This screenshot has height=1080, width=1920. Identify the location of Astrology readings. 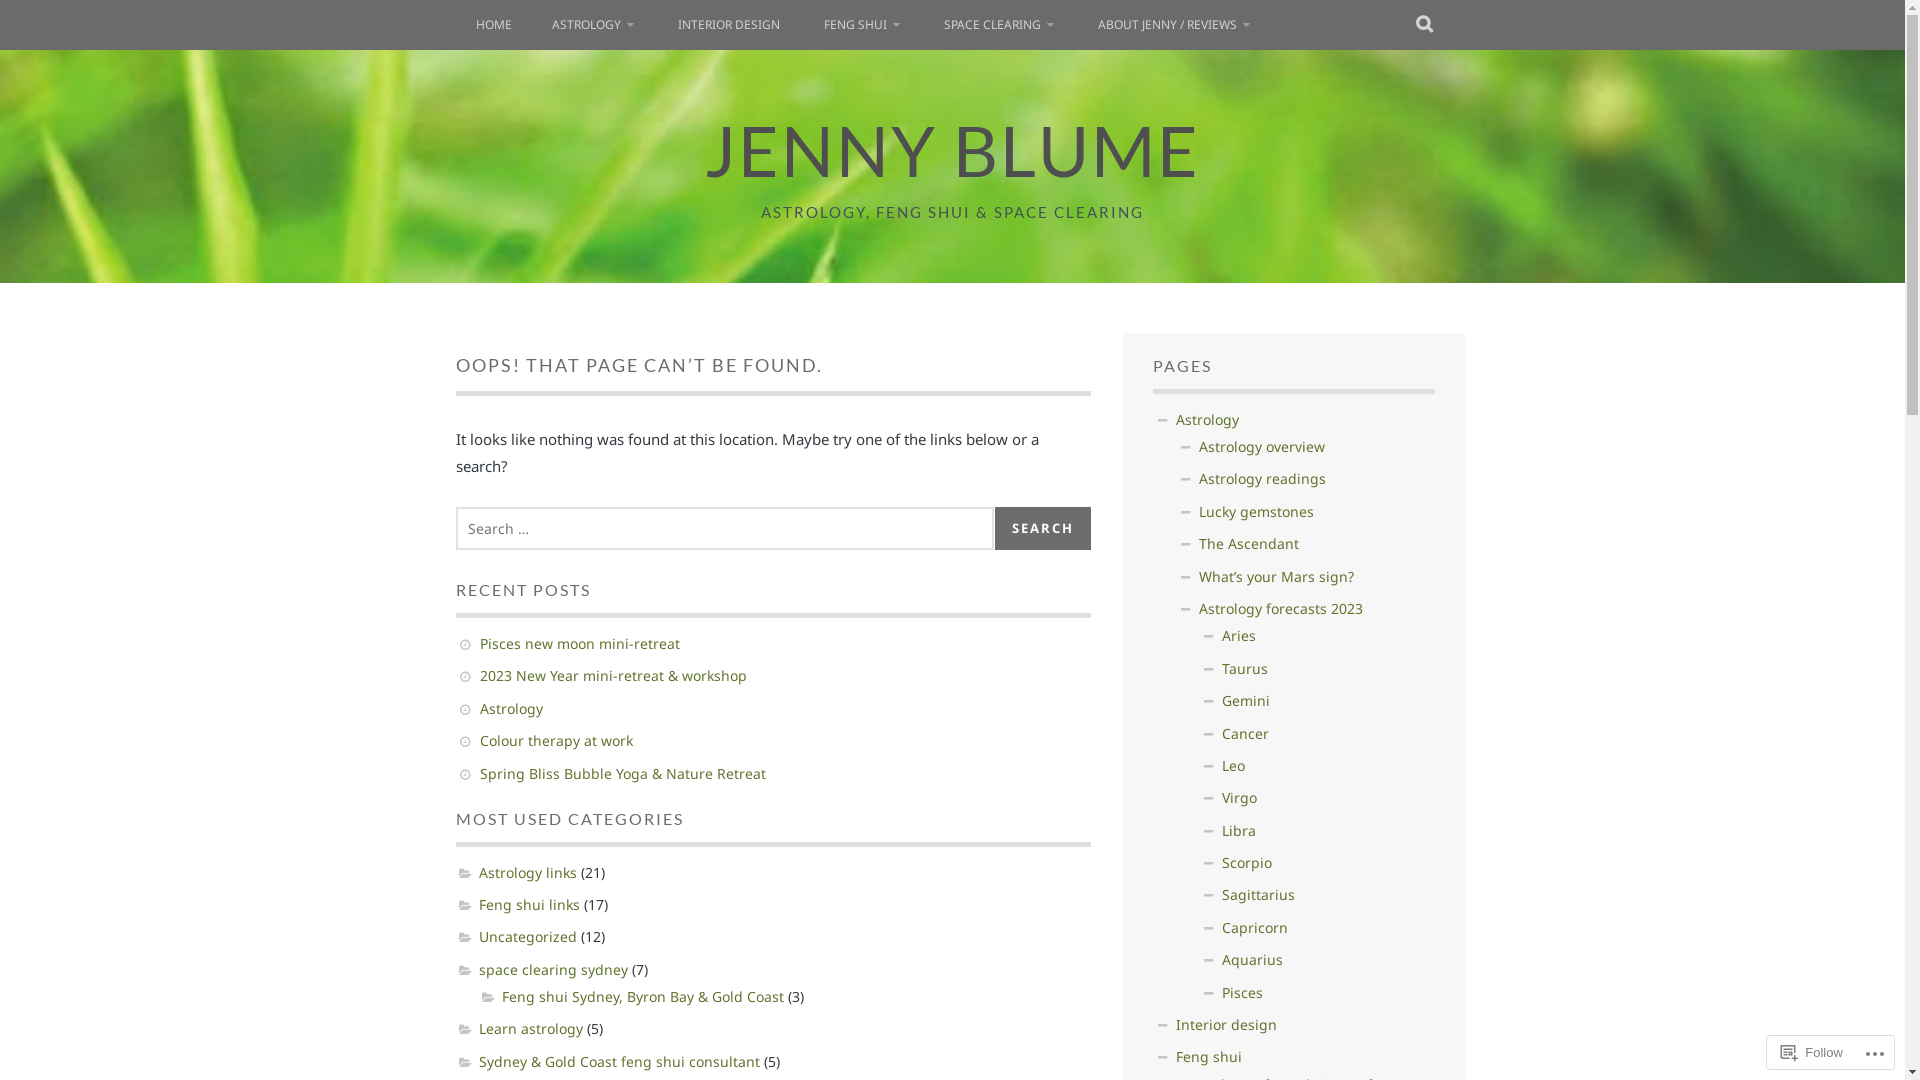
(1262, 478).